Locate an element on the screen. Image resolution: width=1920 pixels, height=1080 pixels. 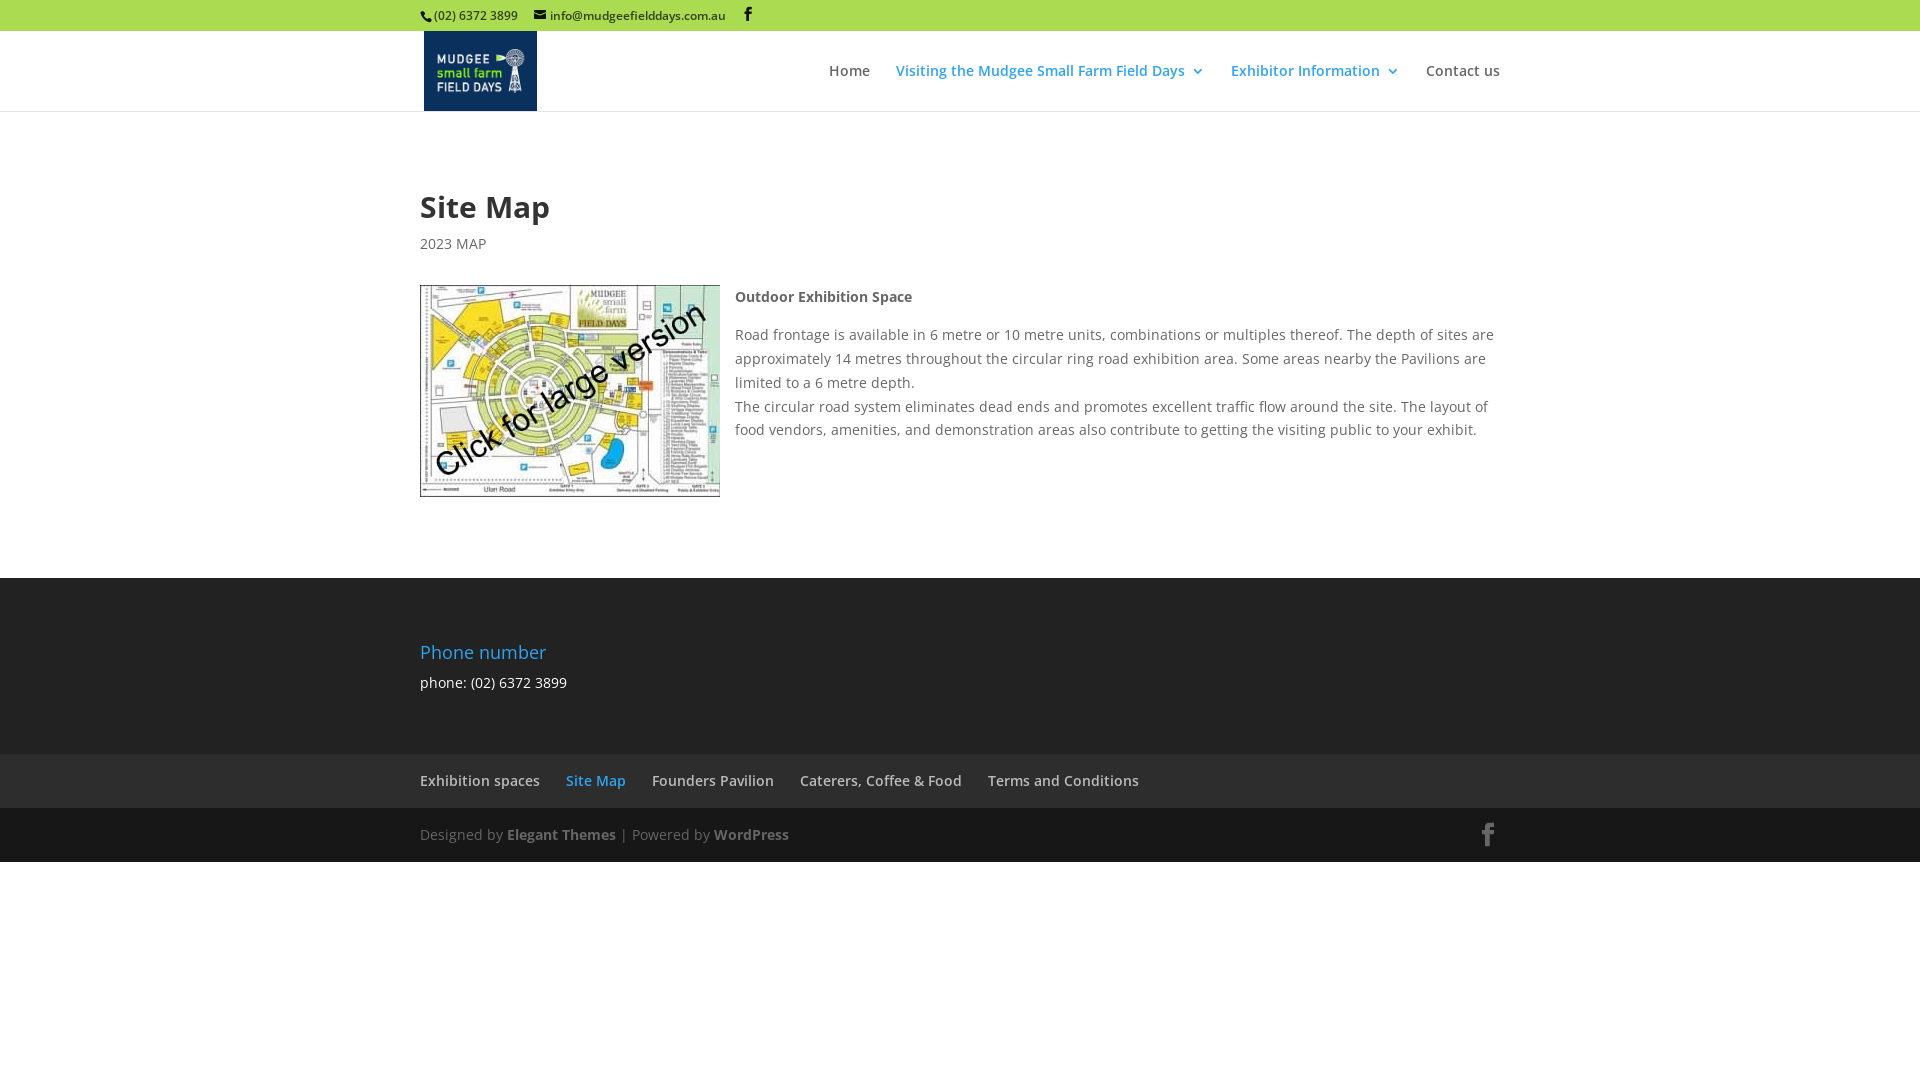
Visiting the Mudgee Small Farm Field Days is located at coordinates (1050, 88).